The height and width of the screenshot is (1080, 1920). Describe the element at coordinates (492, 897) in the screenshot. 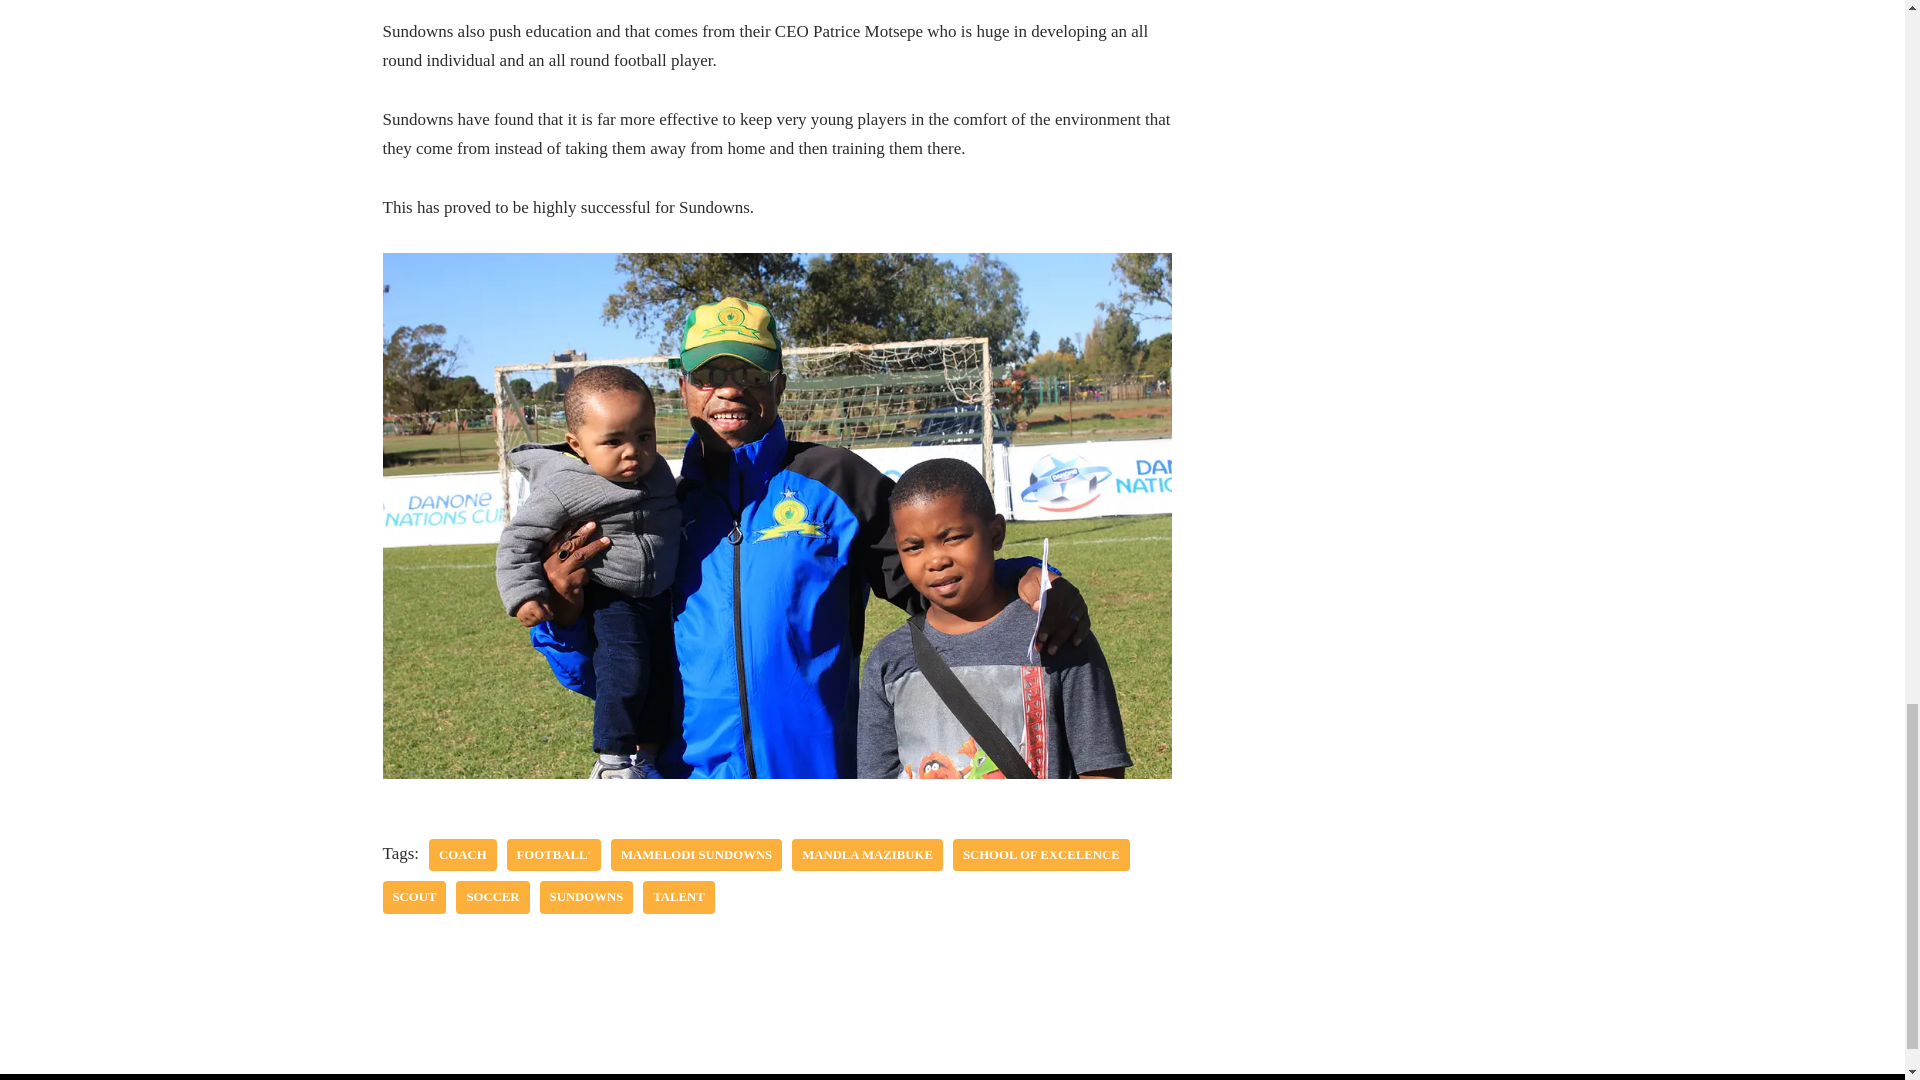

I see `Soccer` at that location.